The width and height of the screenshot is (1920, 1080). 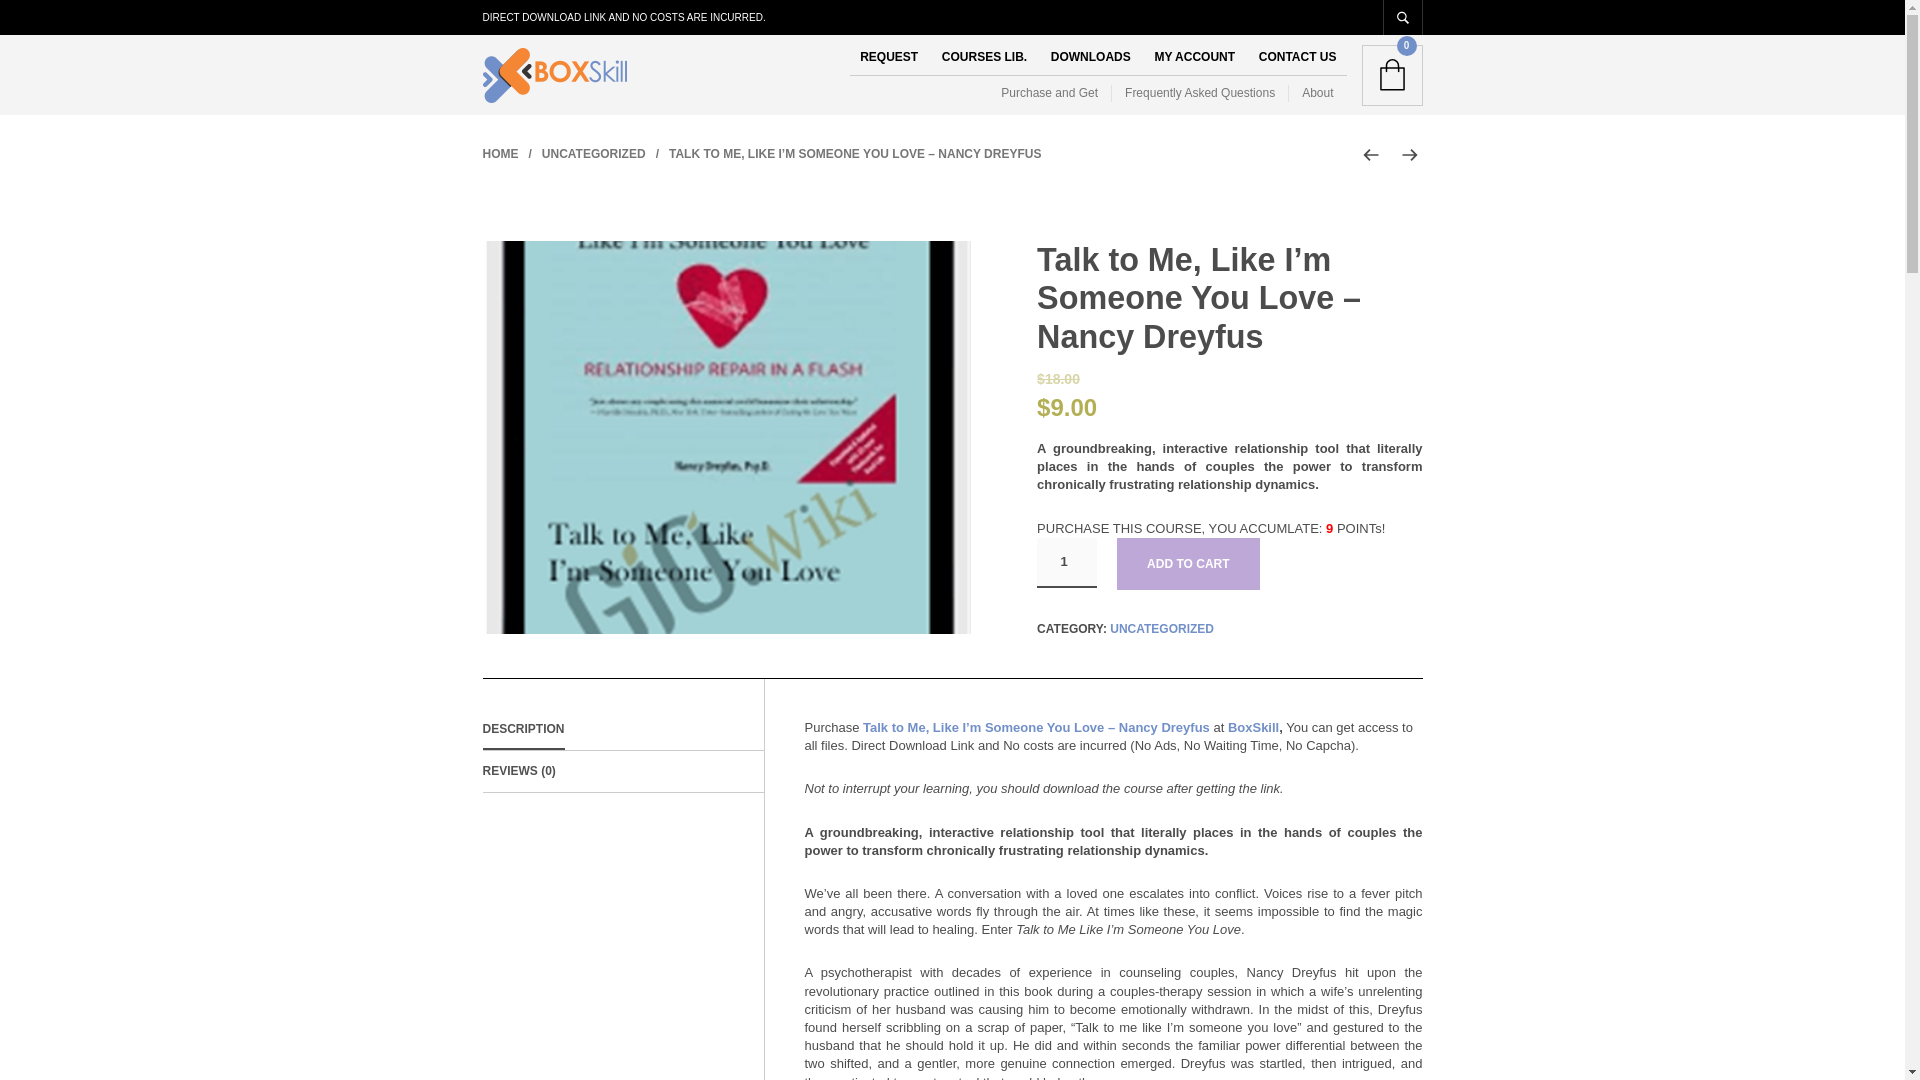 I want to click on REQUEST, so click(x=888, y=56).